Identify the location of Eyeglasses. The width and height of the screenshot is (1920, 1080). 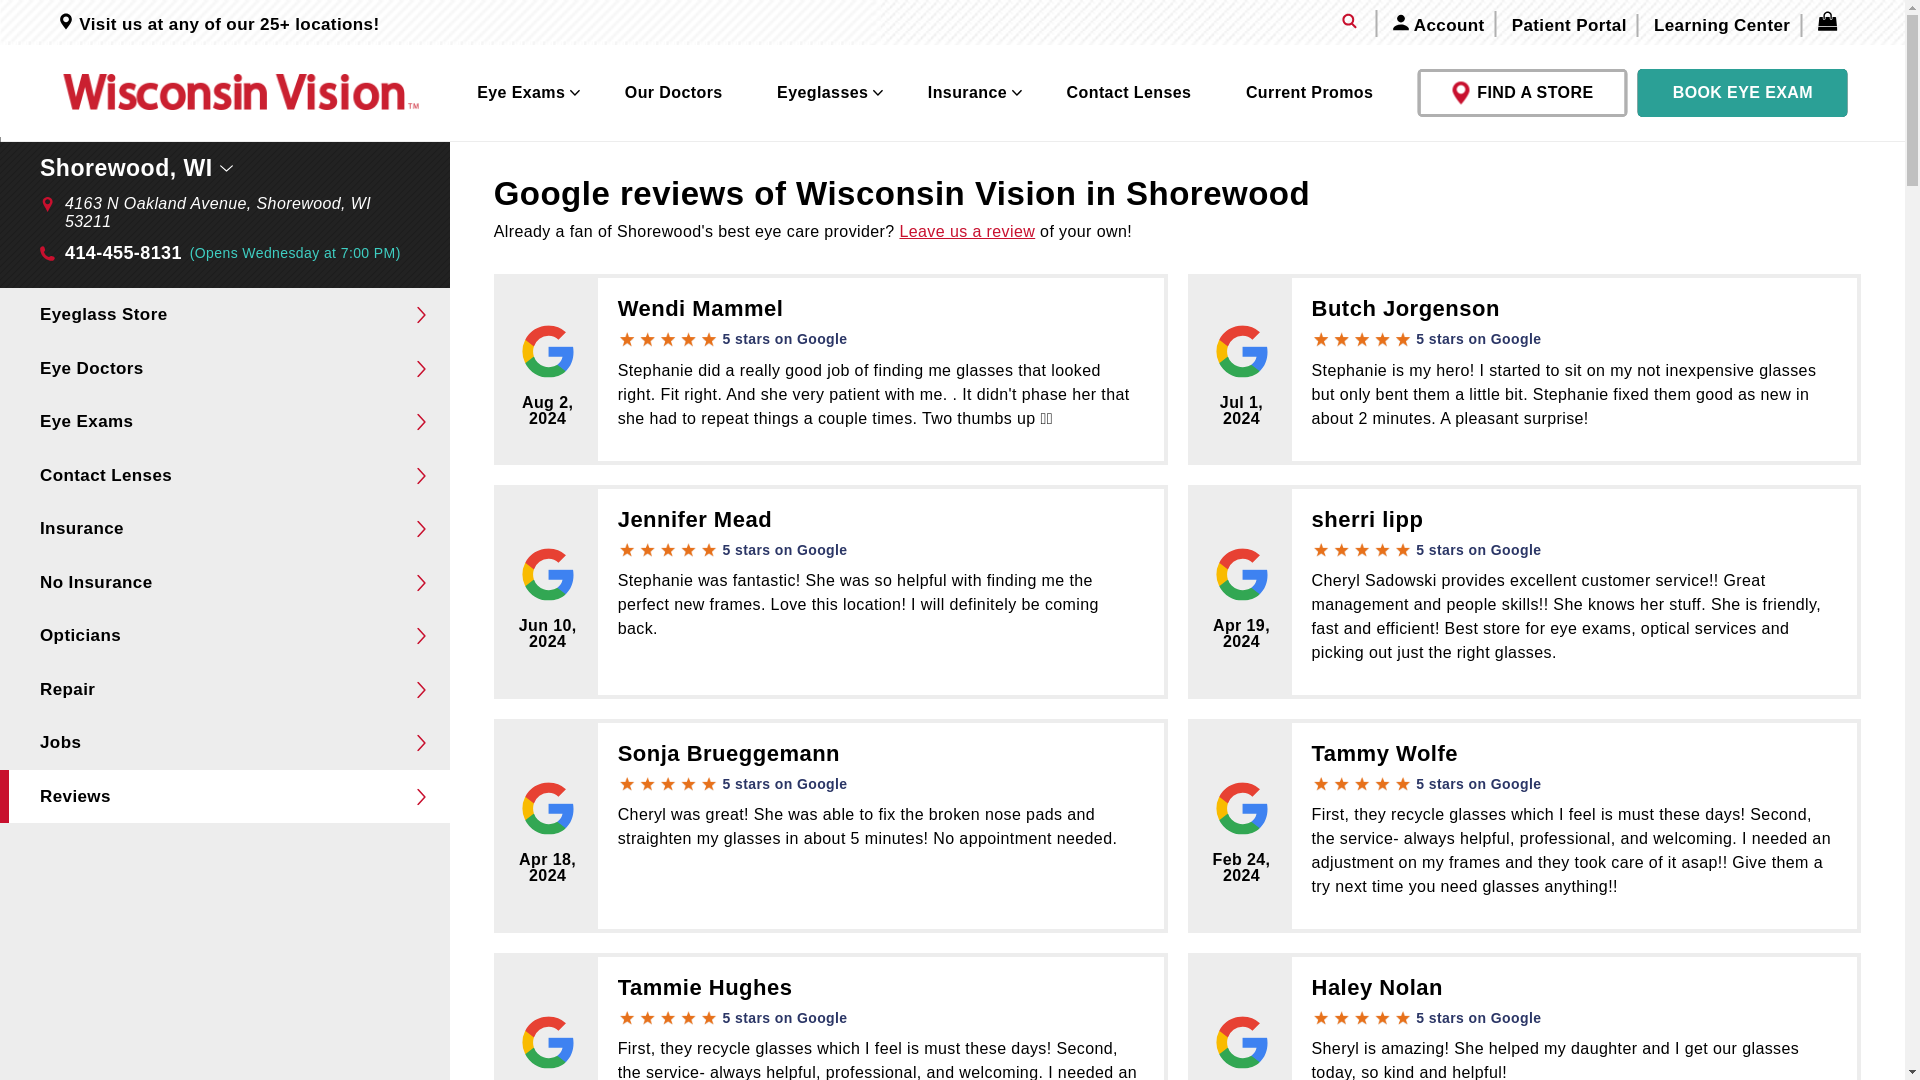
(824, 93).